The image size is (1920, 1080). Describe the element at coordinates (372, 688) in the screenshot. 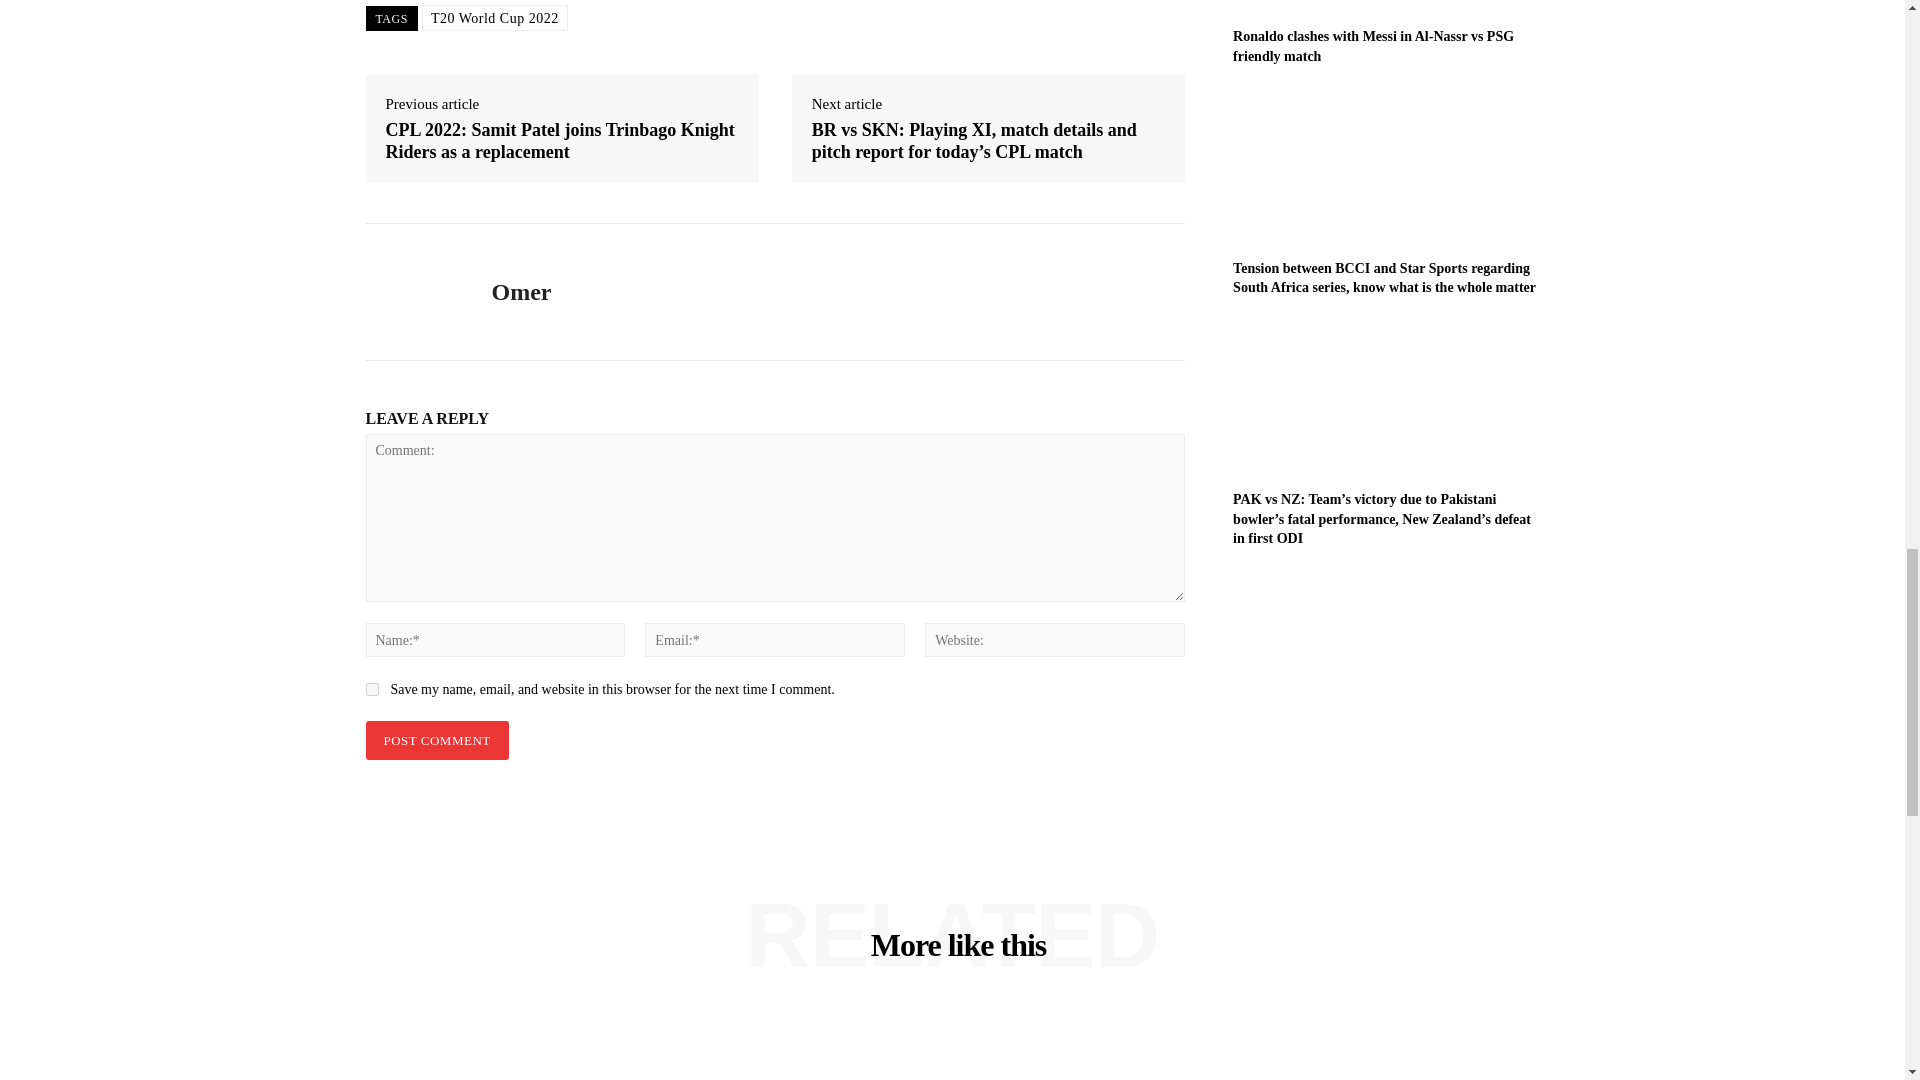

I see `yes` at that location.